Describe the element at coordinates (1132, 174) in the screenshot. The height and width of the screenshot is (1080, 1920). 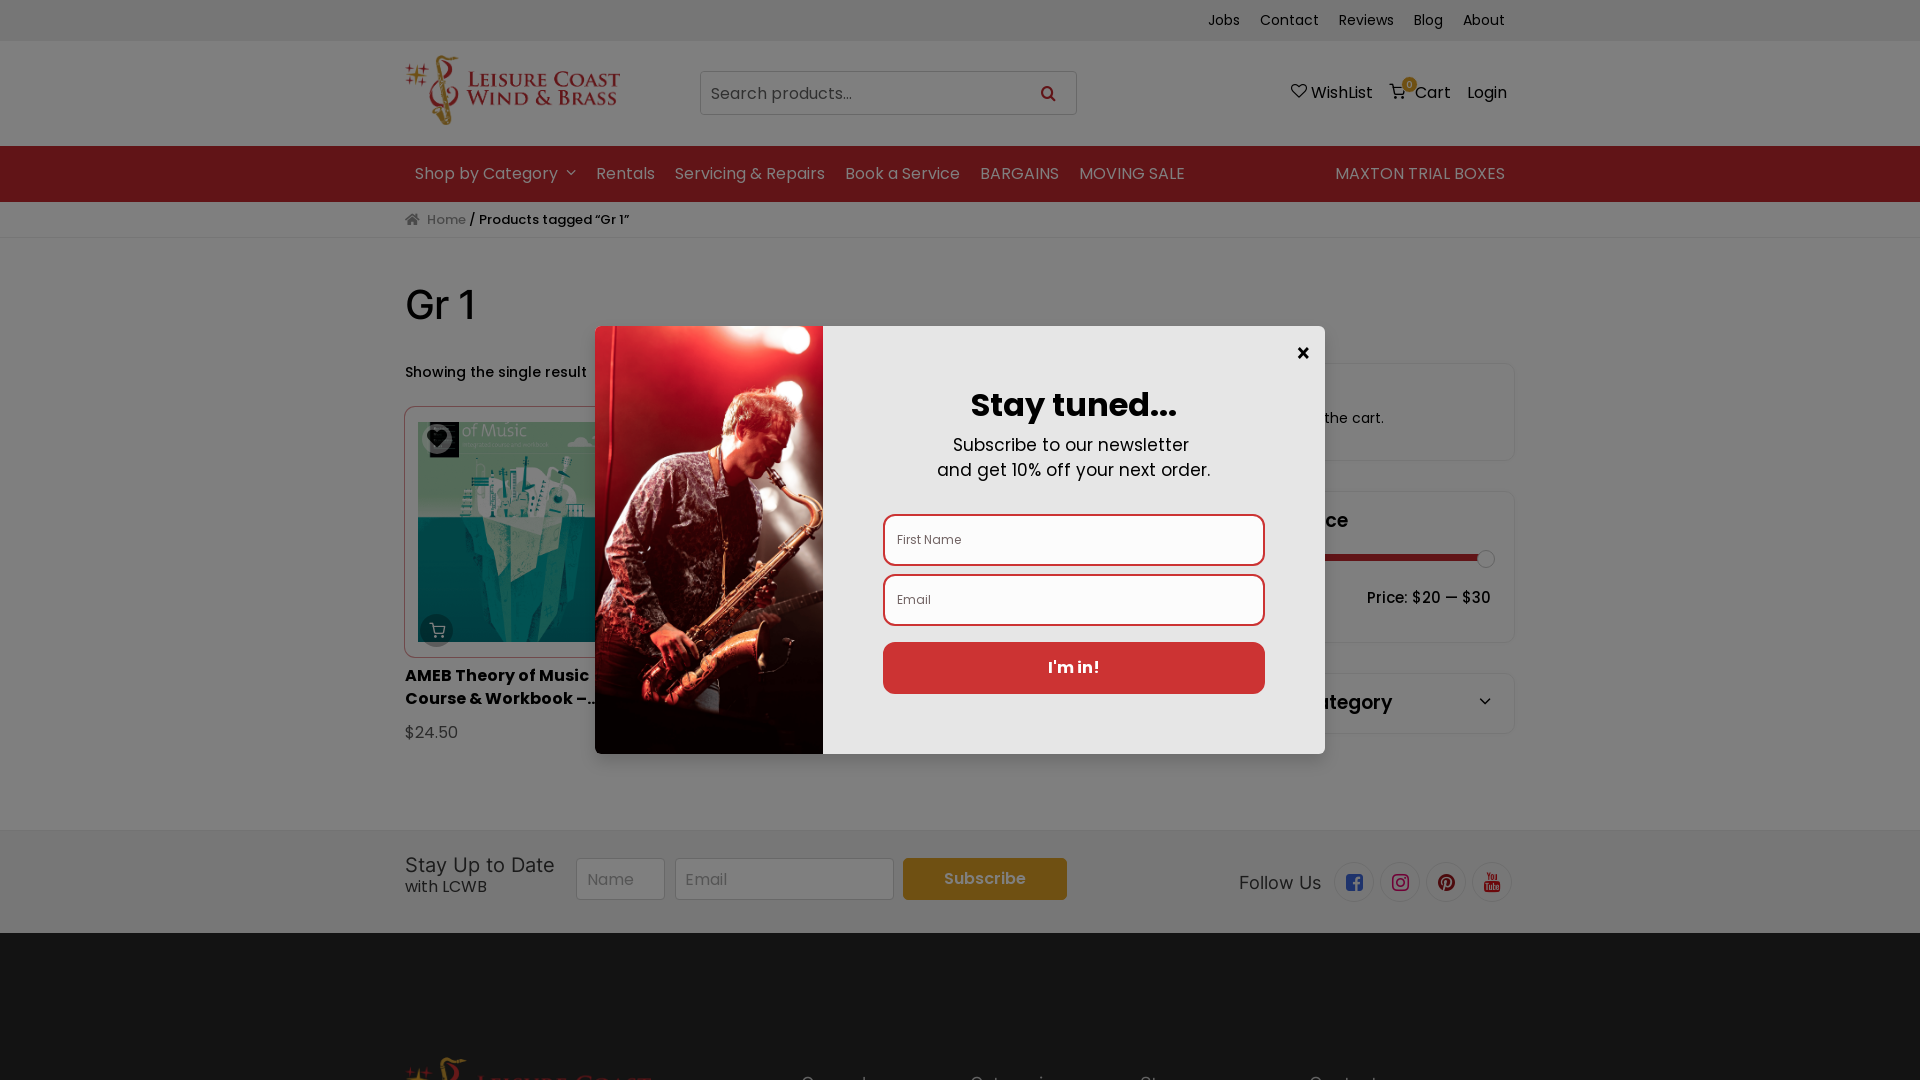
I see `MOVING SALE` at that location.